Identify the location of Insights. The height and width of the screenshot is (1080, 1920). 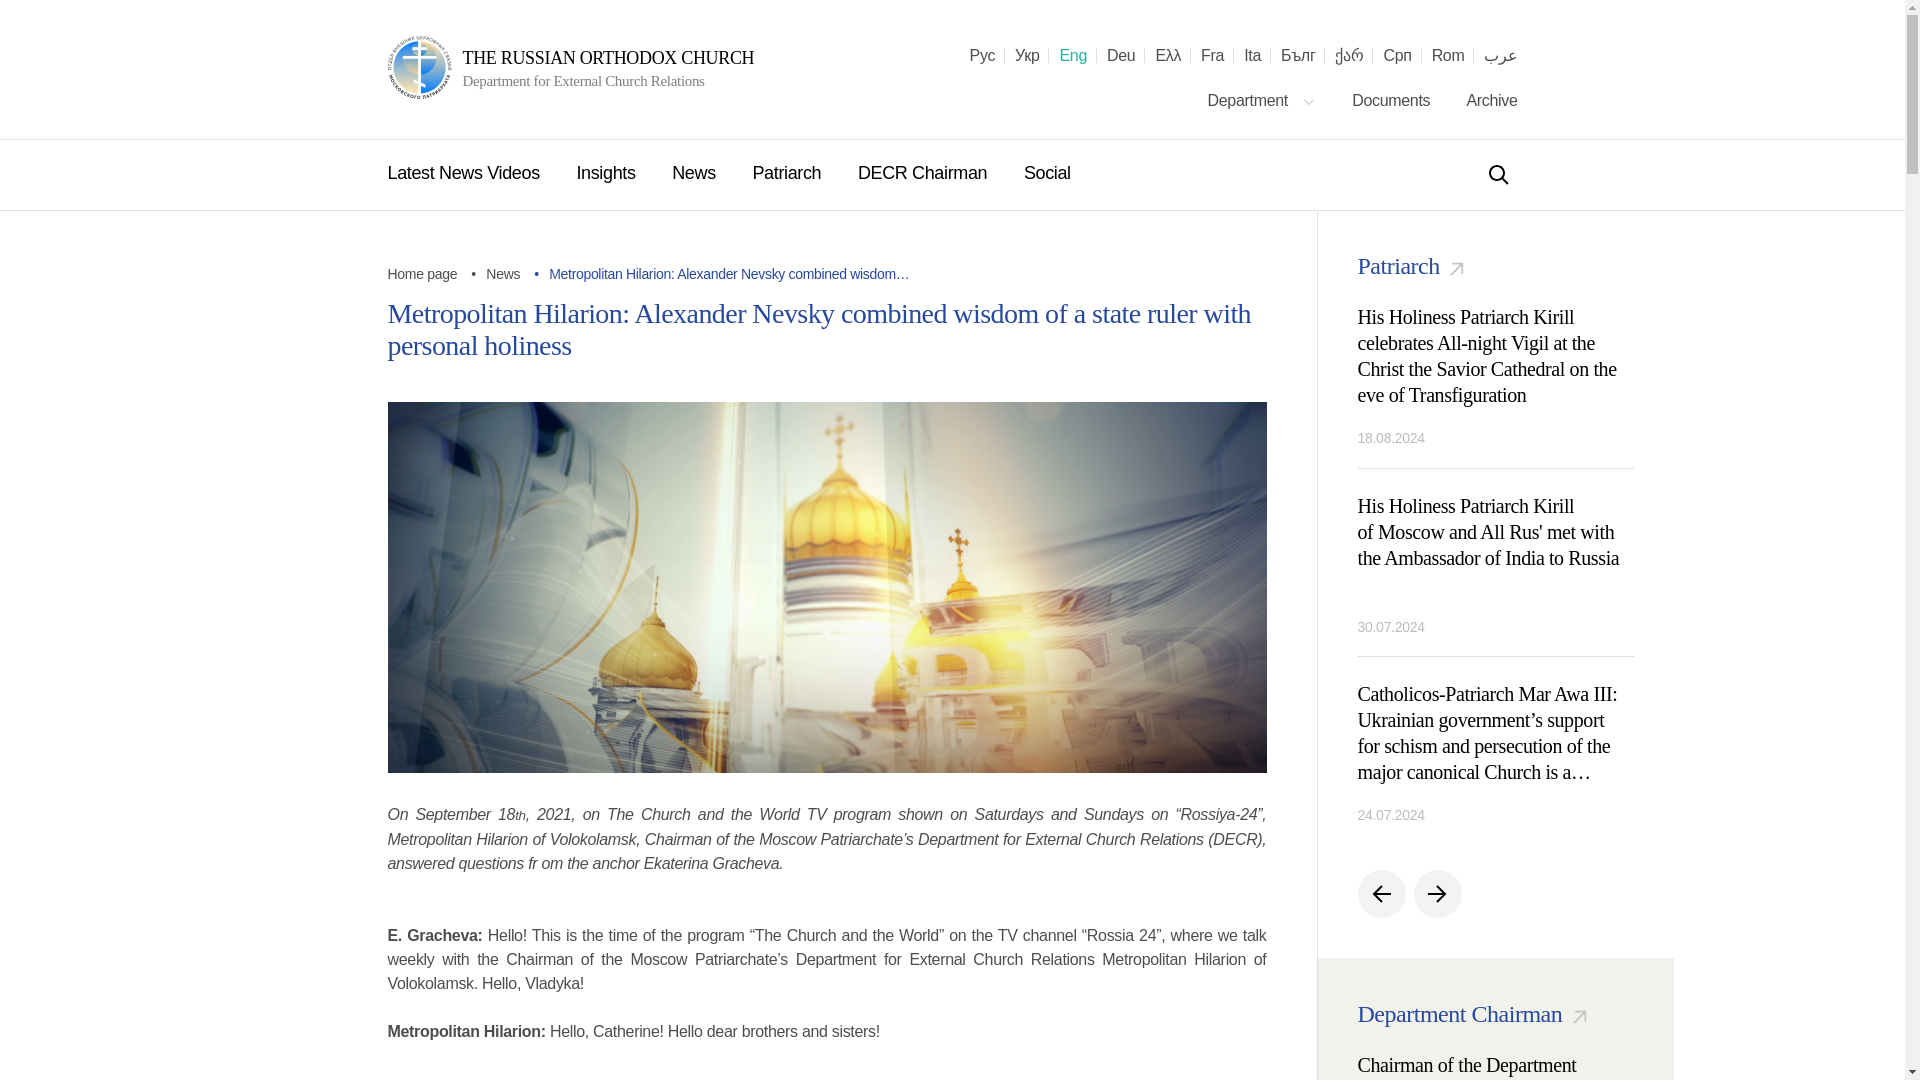
(608, 172).